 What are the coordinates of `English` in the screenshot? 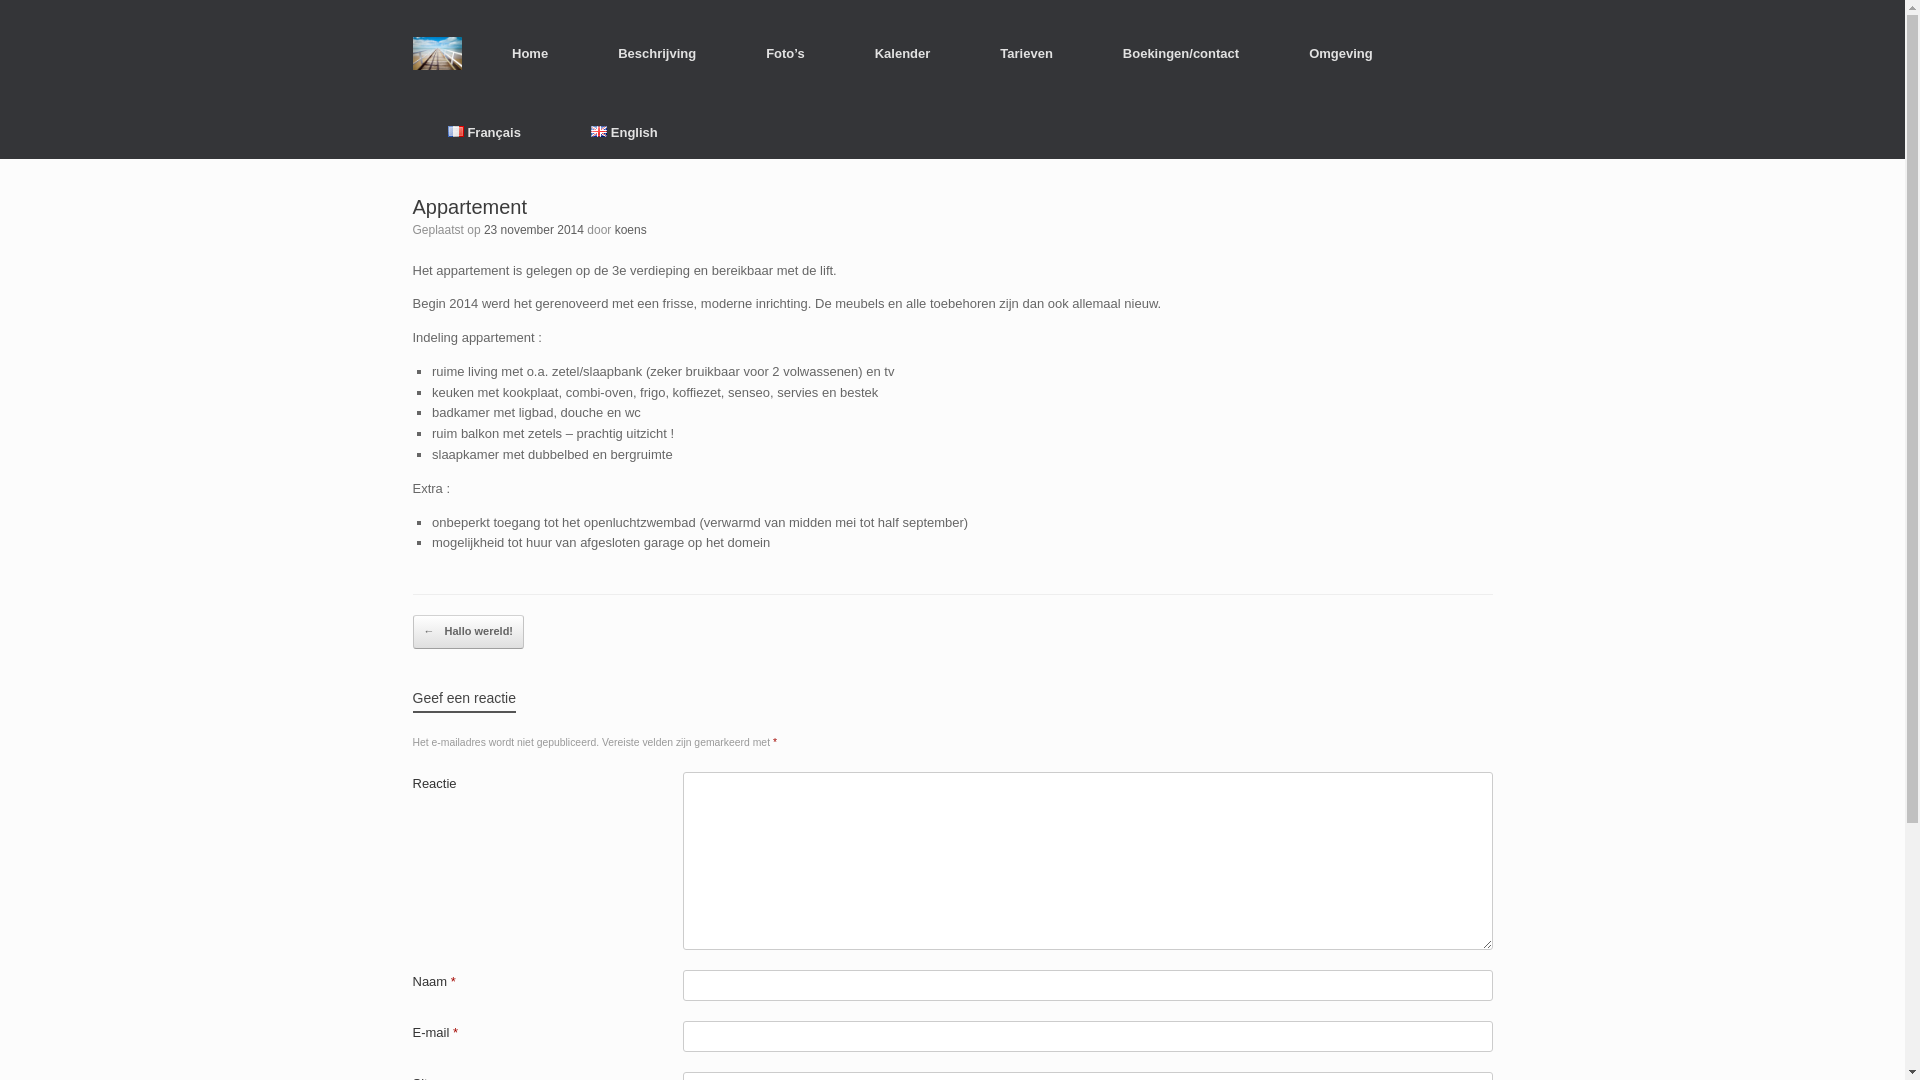 It's located at (624, 132).